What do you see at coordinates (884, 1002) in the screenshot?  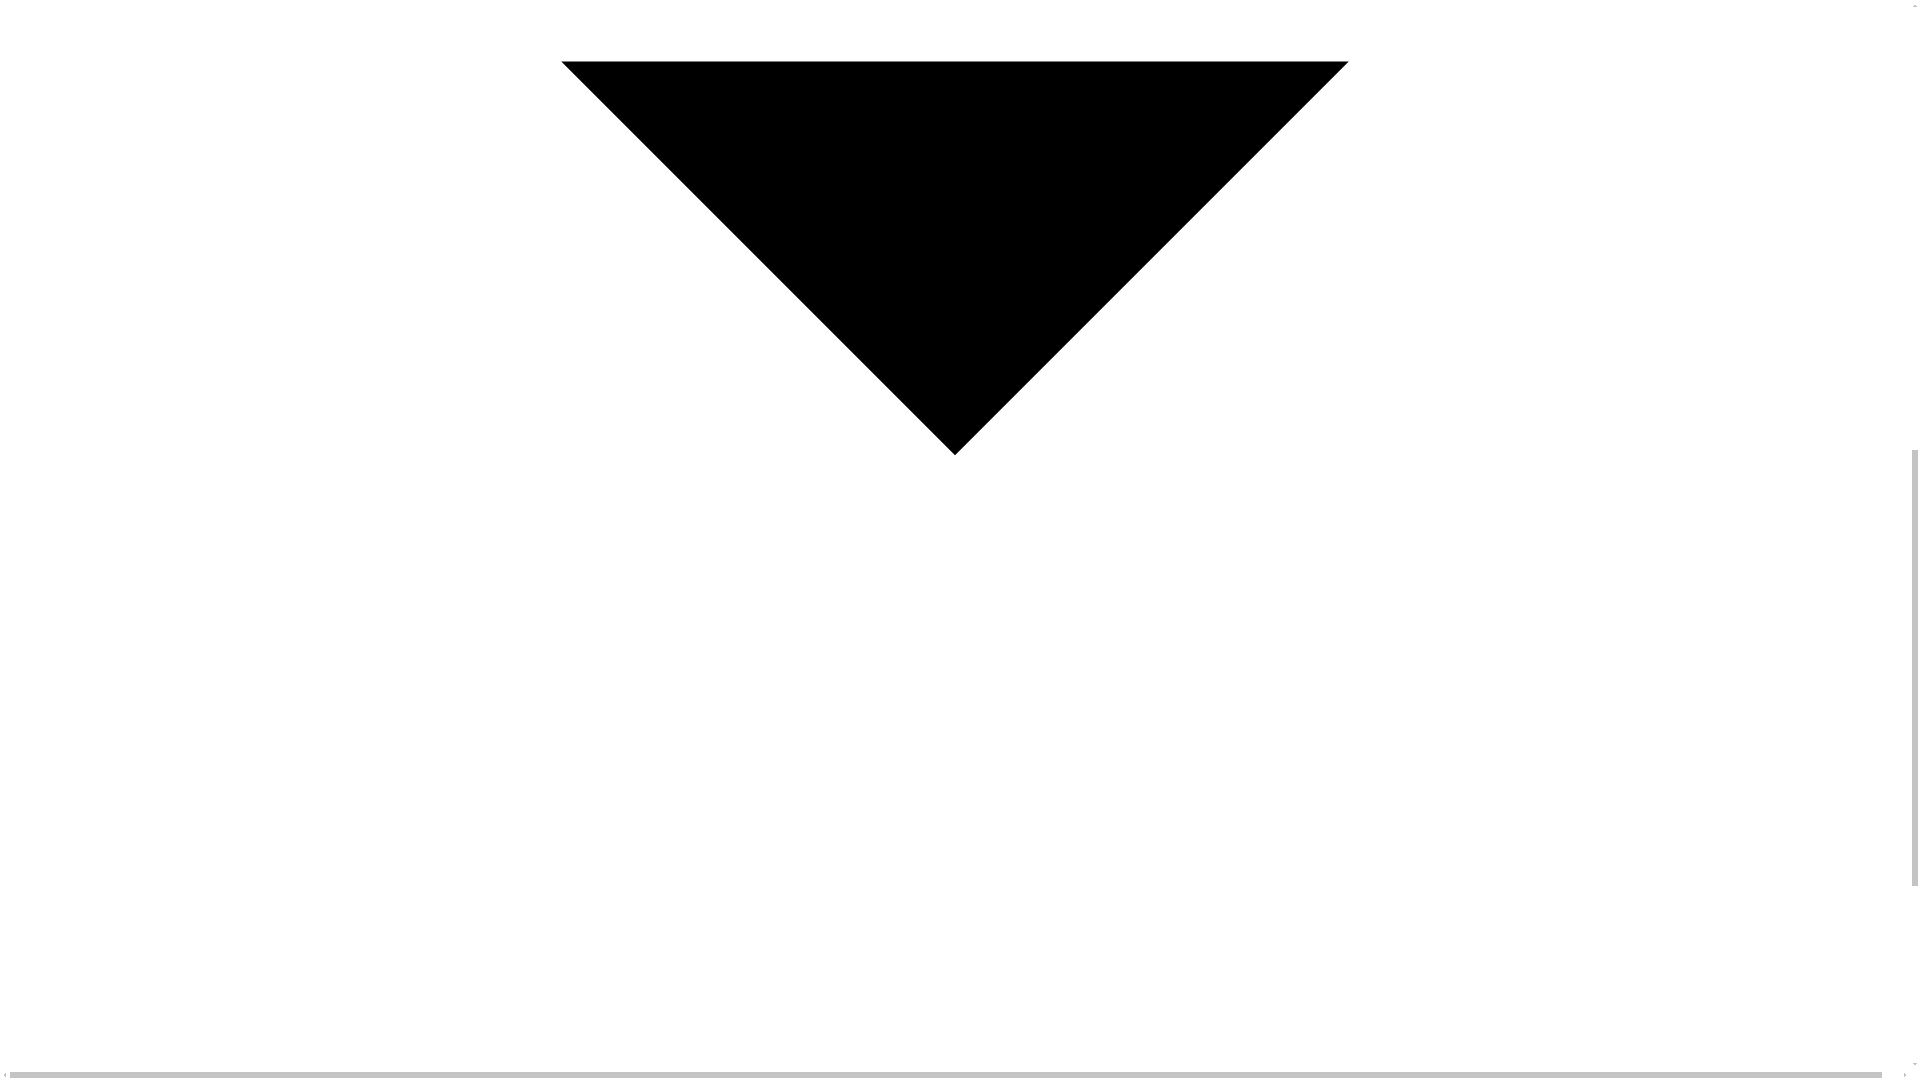 I see `Bajo Alcyone` at bounding box center [884, 1002].